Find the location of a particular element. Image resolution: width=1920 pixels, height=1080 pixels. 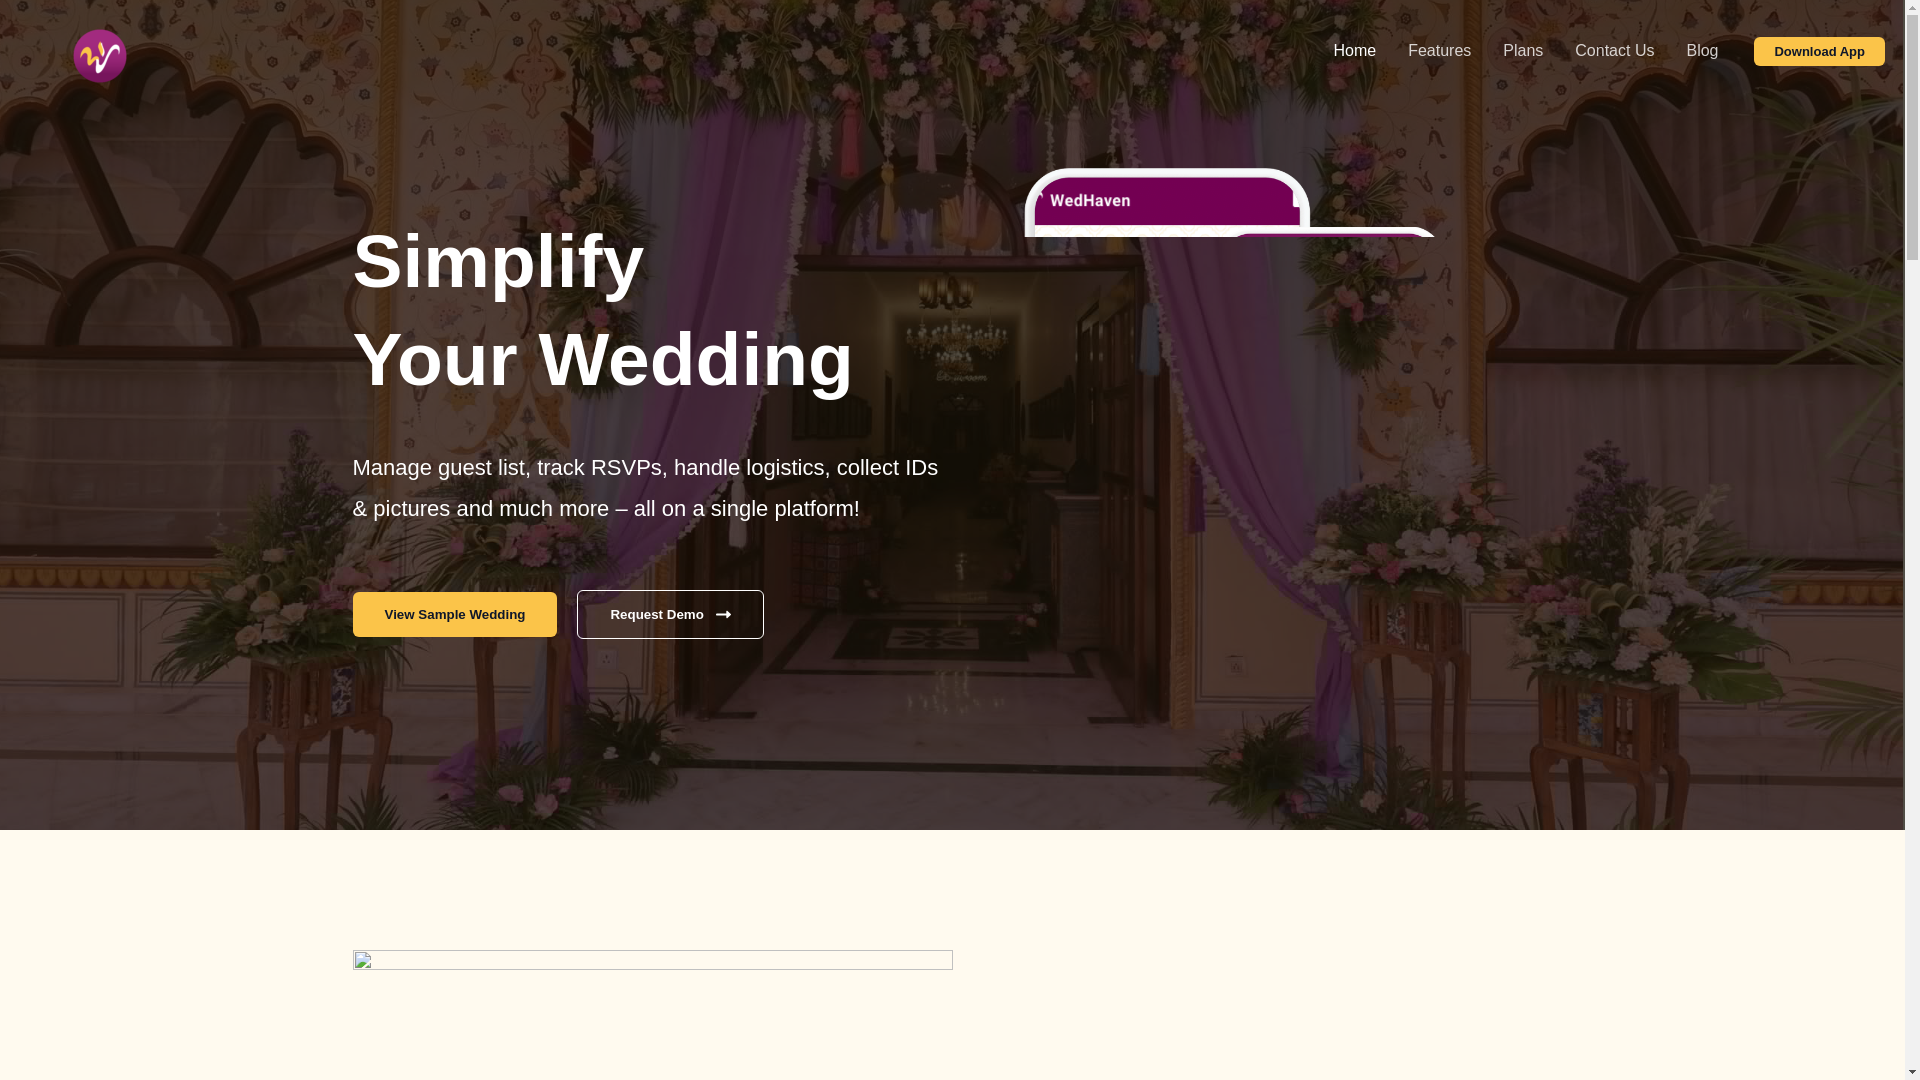

View Sample Wedding is located at coordinates (454, 614).